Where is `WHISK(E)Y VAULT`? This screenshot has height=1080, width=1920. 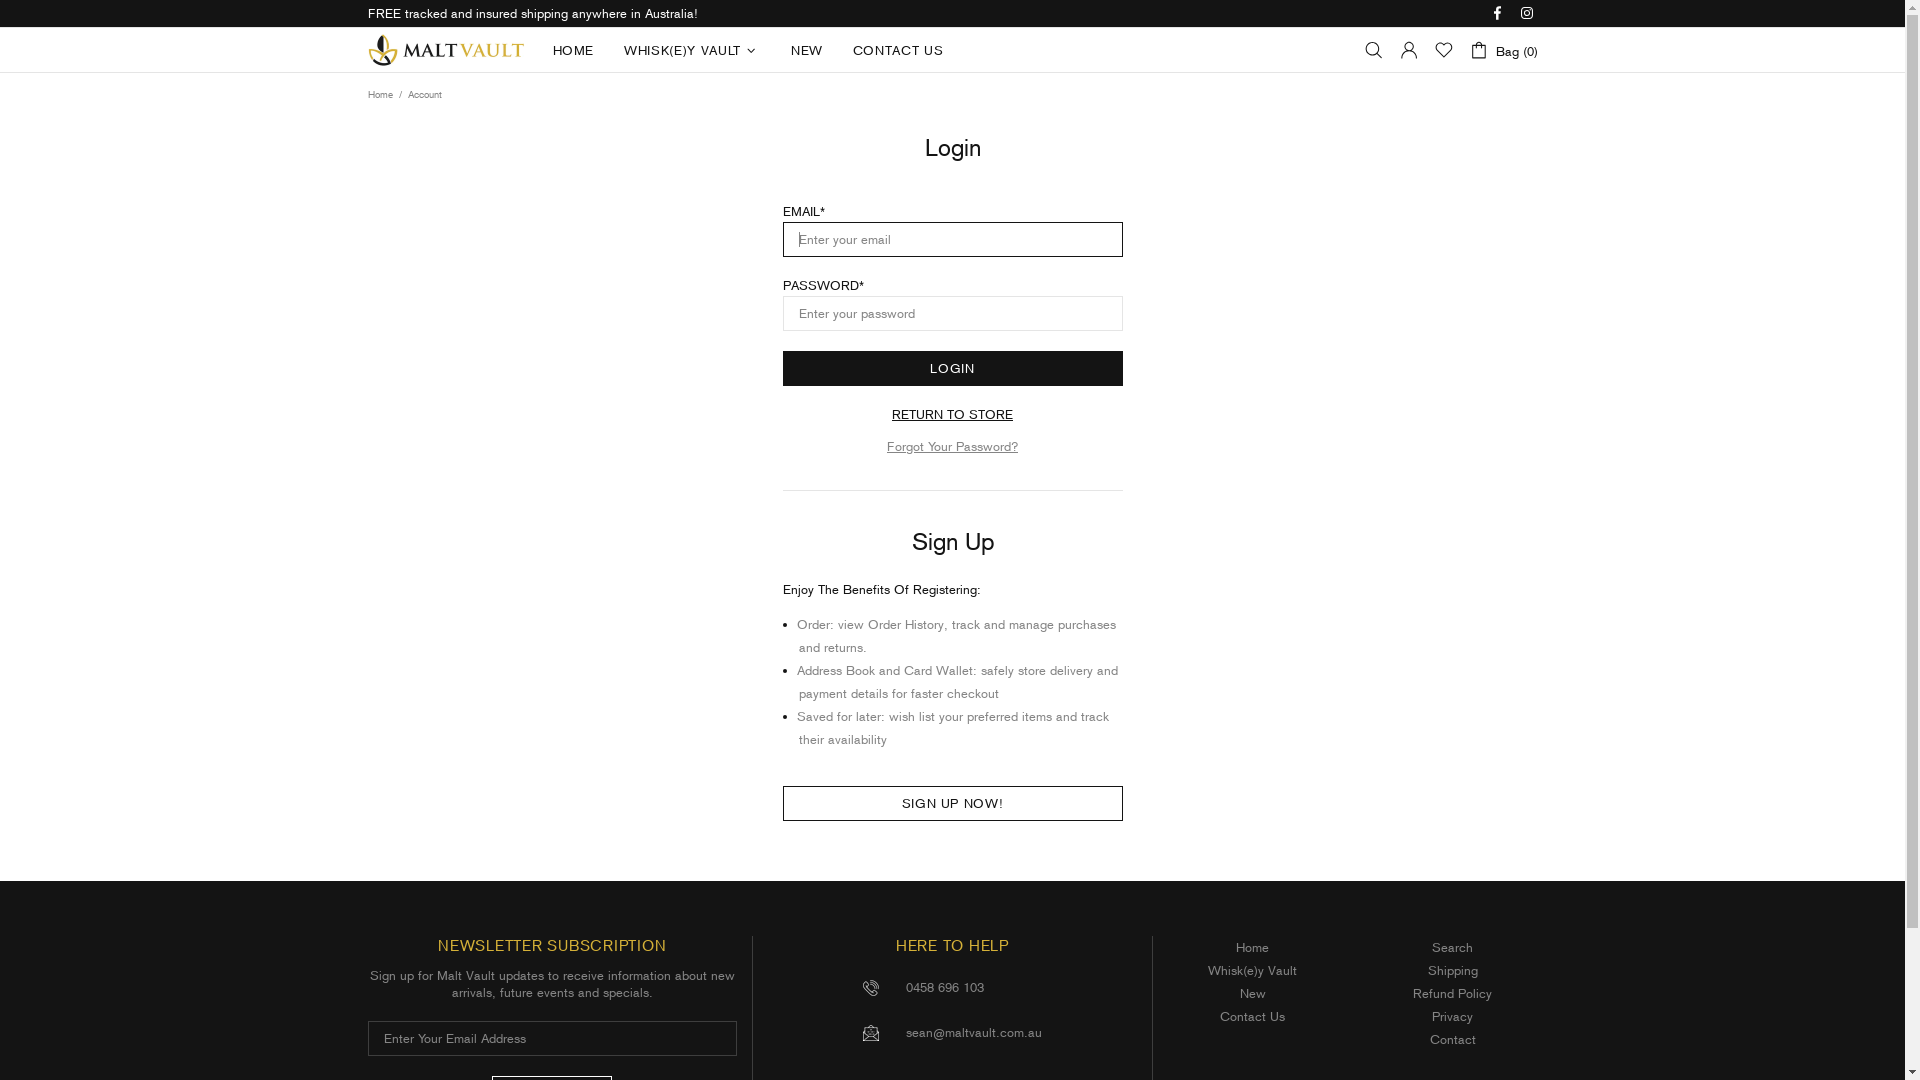
WHISK(E)Y VAULT is located at coordinates (692, 50).